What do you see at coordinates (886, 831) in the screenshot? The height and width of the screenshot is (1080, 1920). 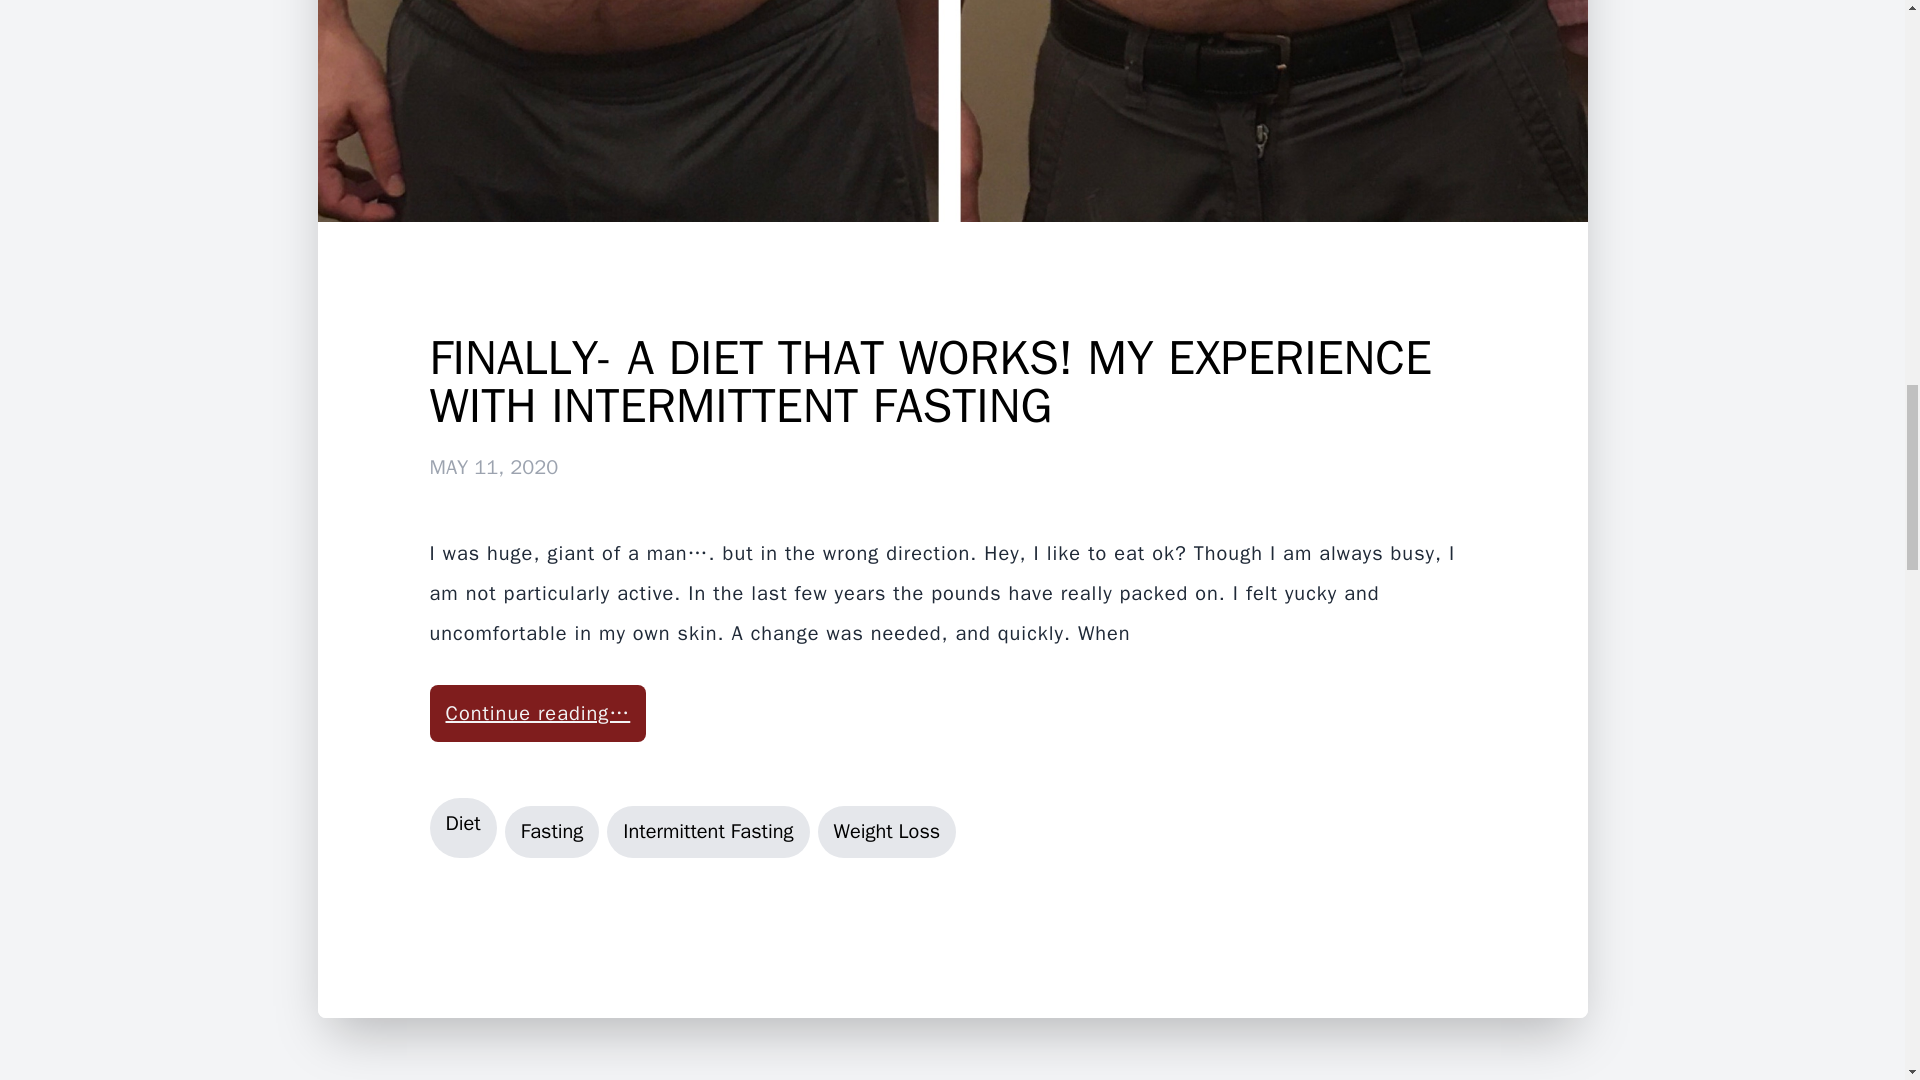 I see `Weight Loss` at bounding box center [886, 831].